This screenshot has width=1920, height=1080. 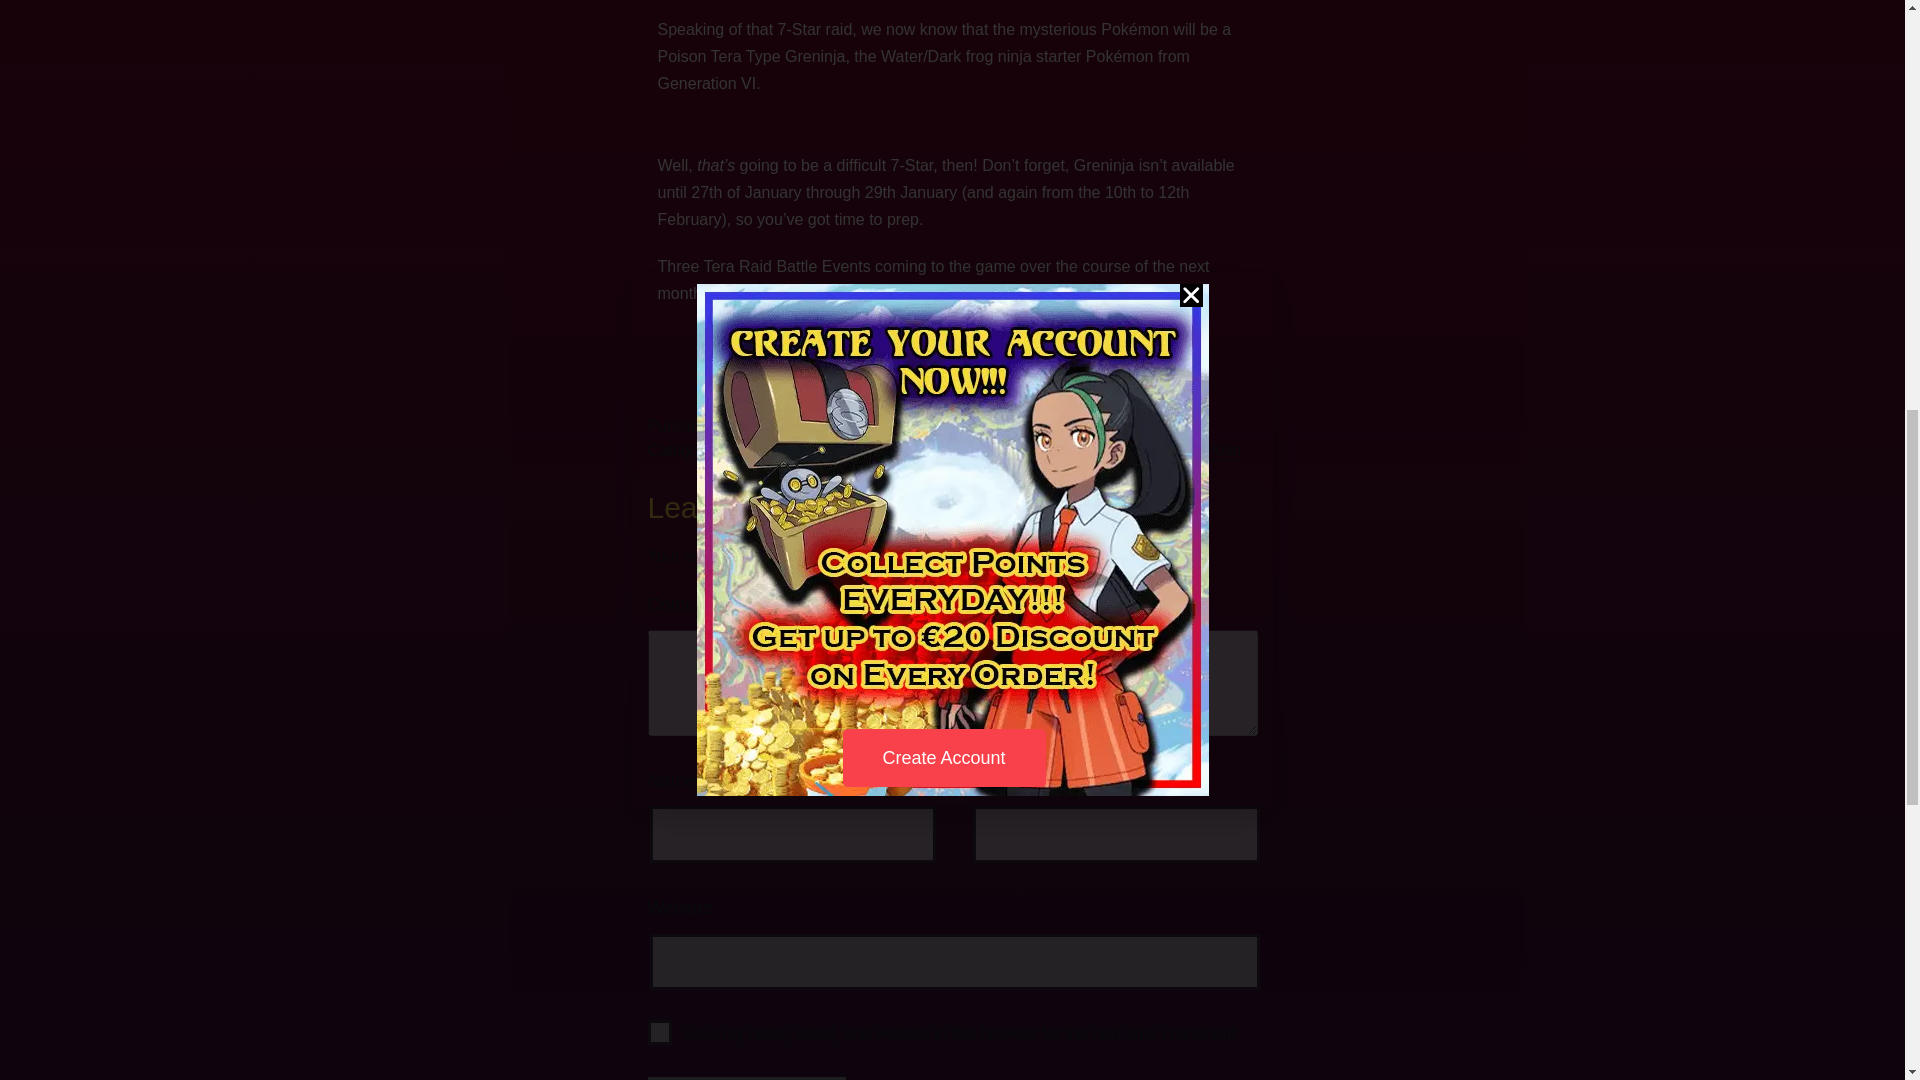 What do you see at coordinates (747, 1078) in the screenshot?
I see `Post Comment` at bounding box center [747, 1078].